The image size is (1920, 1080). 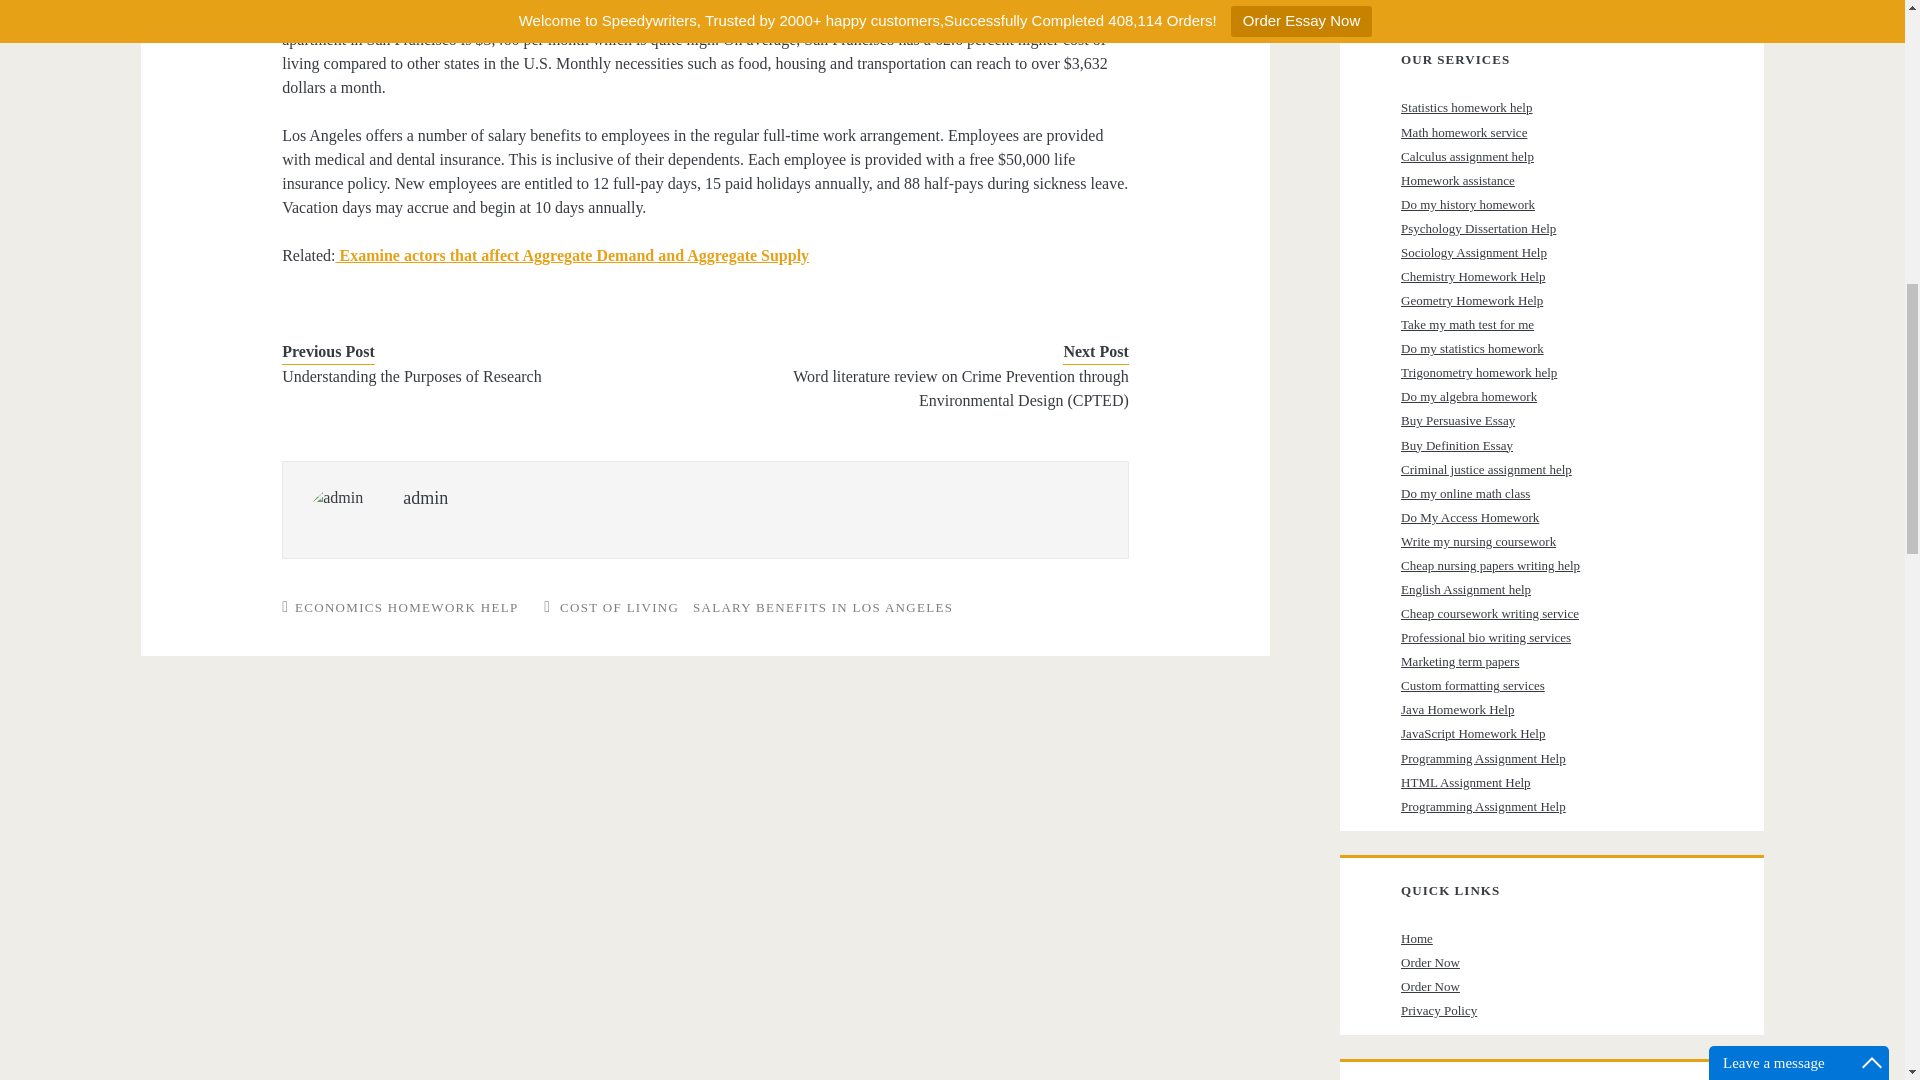 I want to click on Take my math test for me, so click(x=1468, y=324).